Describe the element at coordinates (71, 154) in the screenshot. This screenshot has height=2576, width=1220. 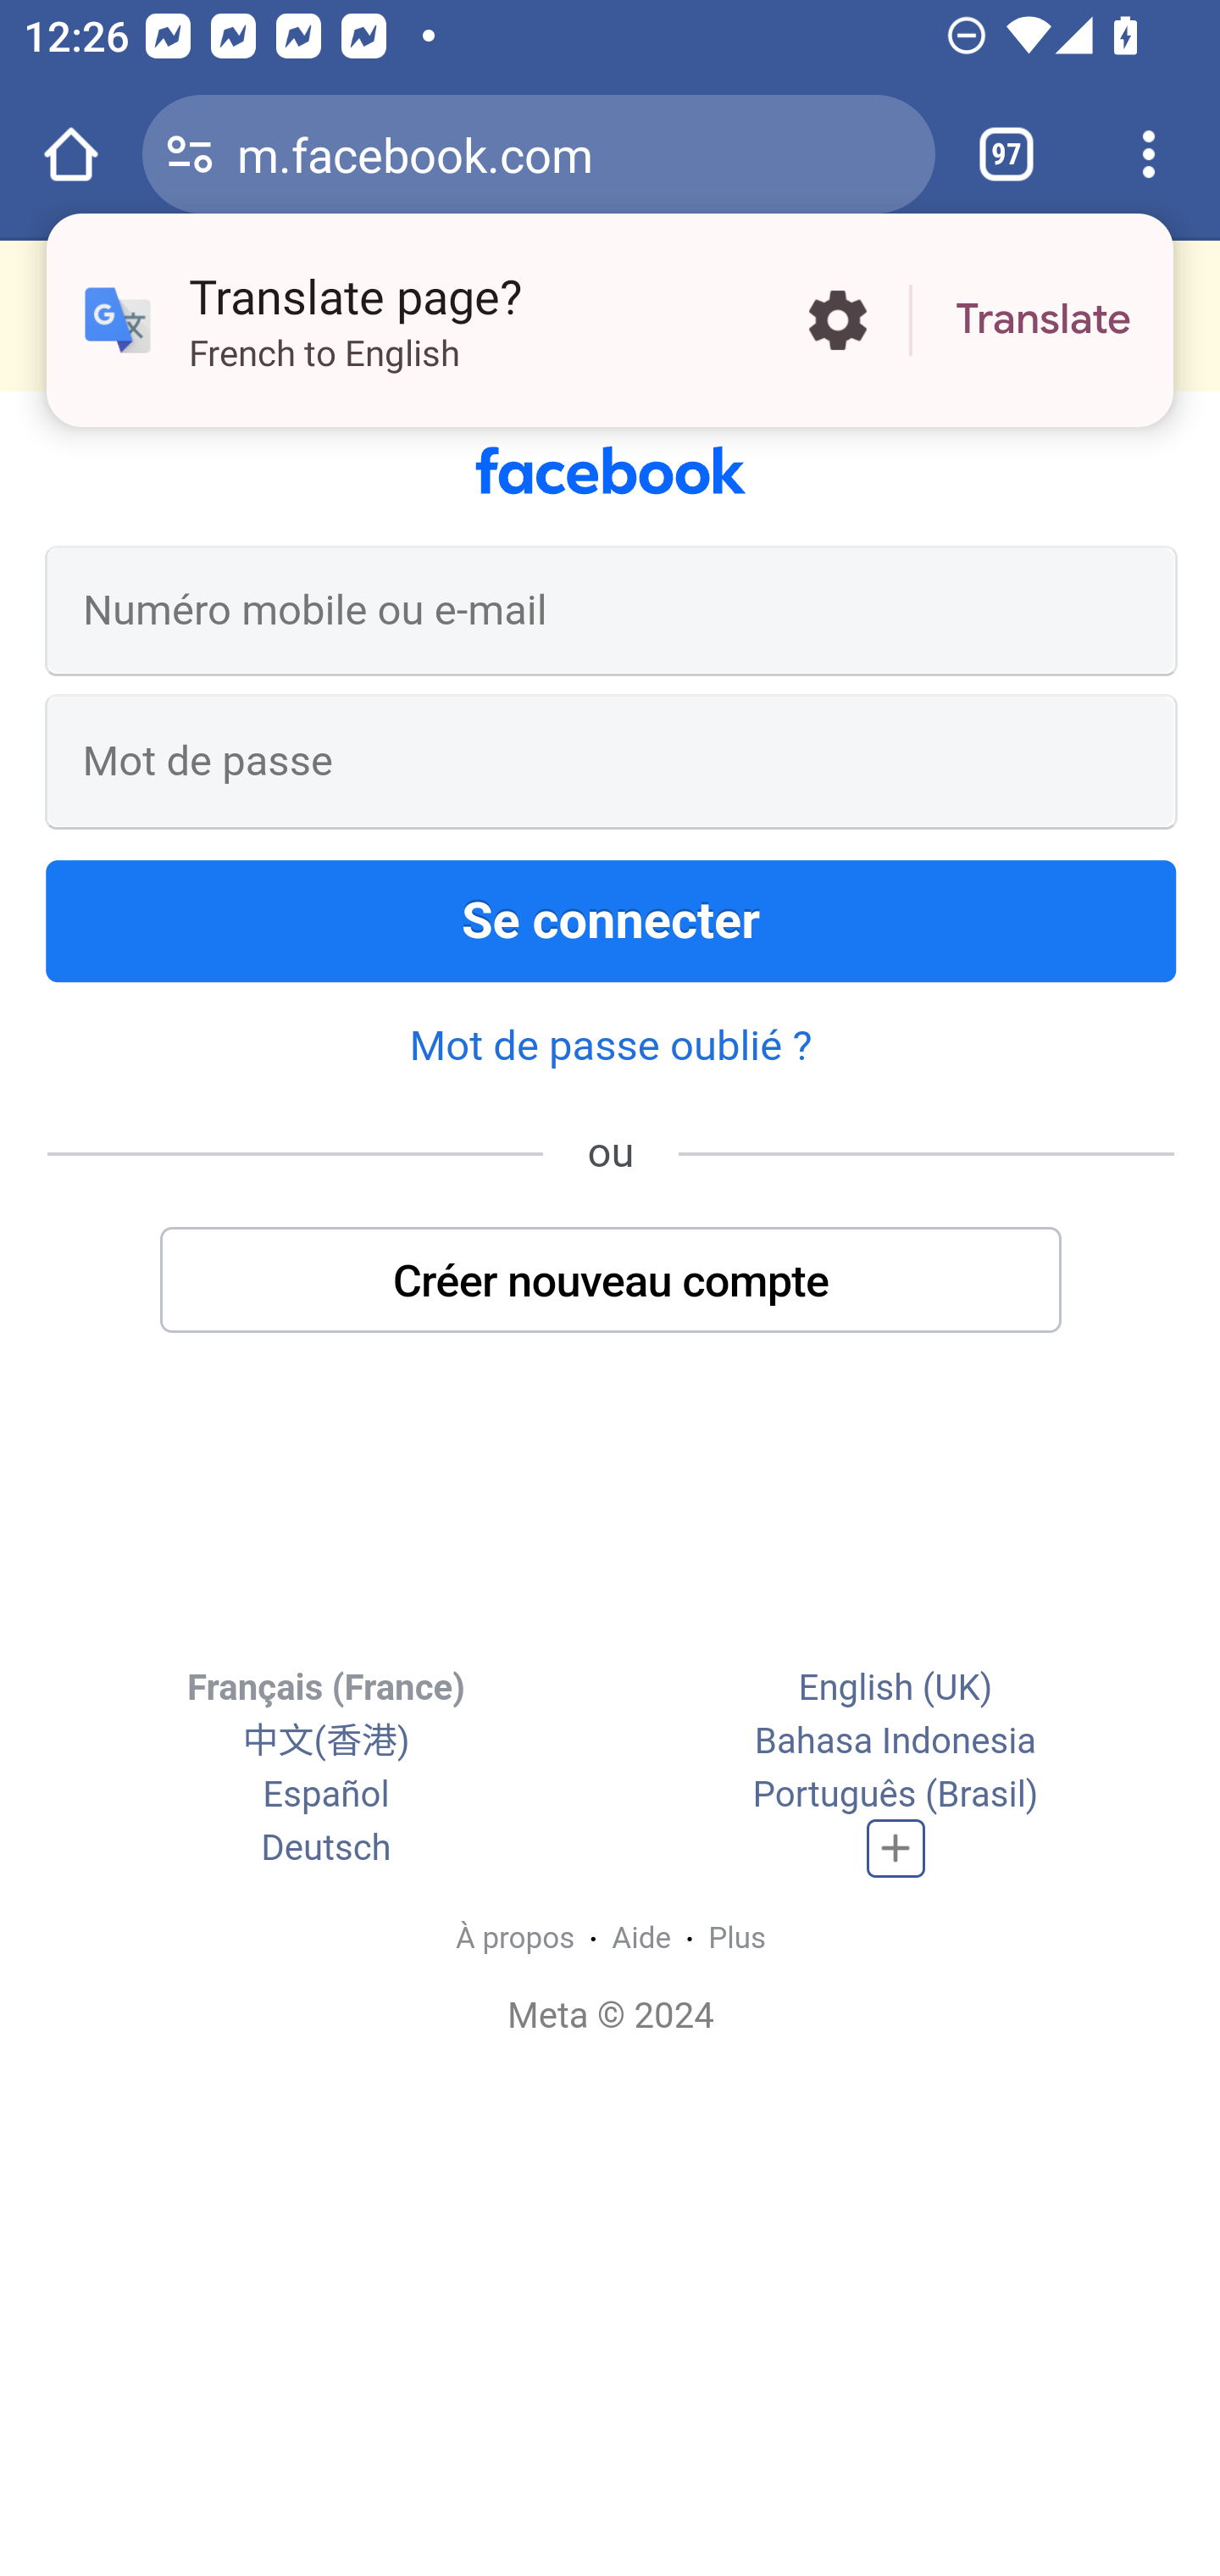
I see `Open the home page` at that location.